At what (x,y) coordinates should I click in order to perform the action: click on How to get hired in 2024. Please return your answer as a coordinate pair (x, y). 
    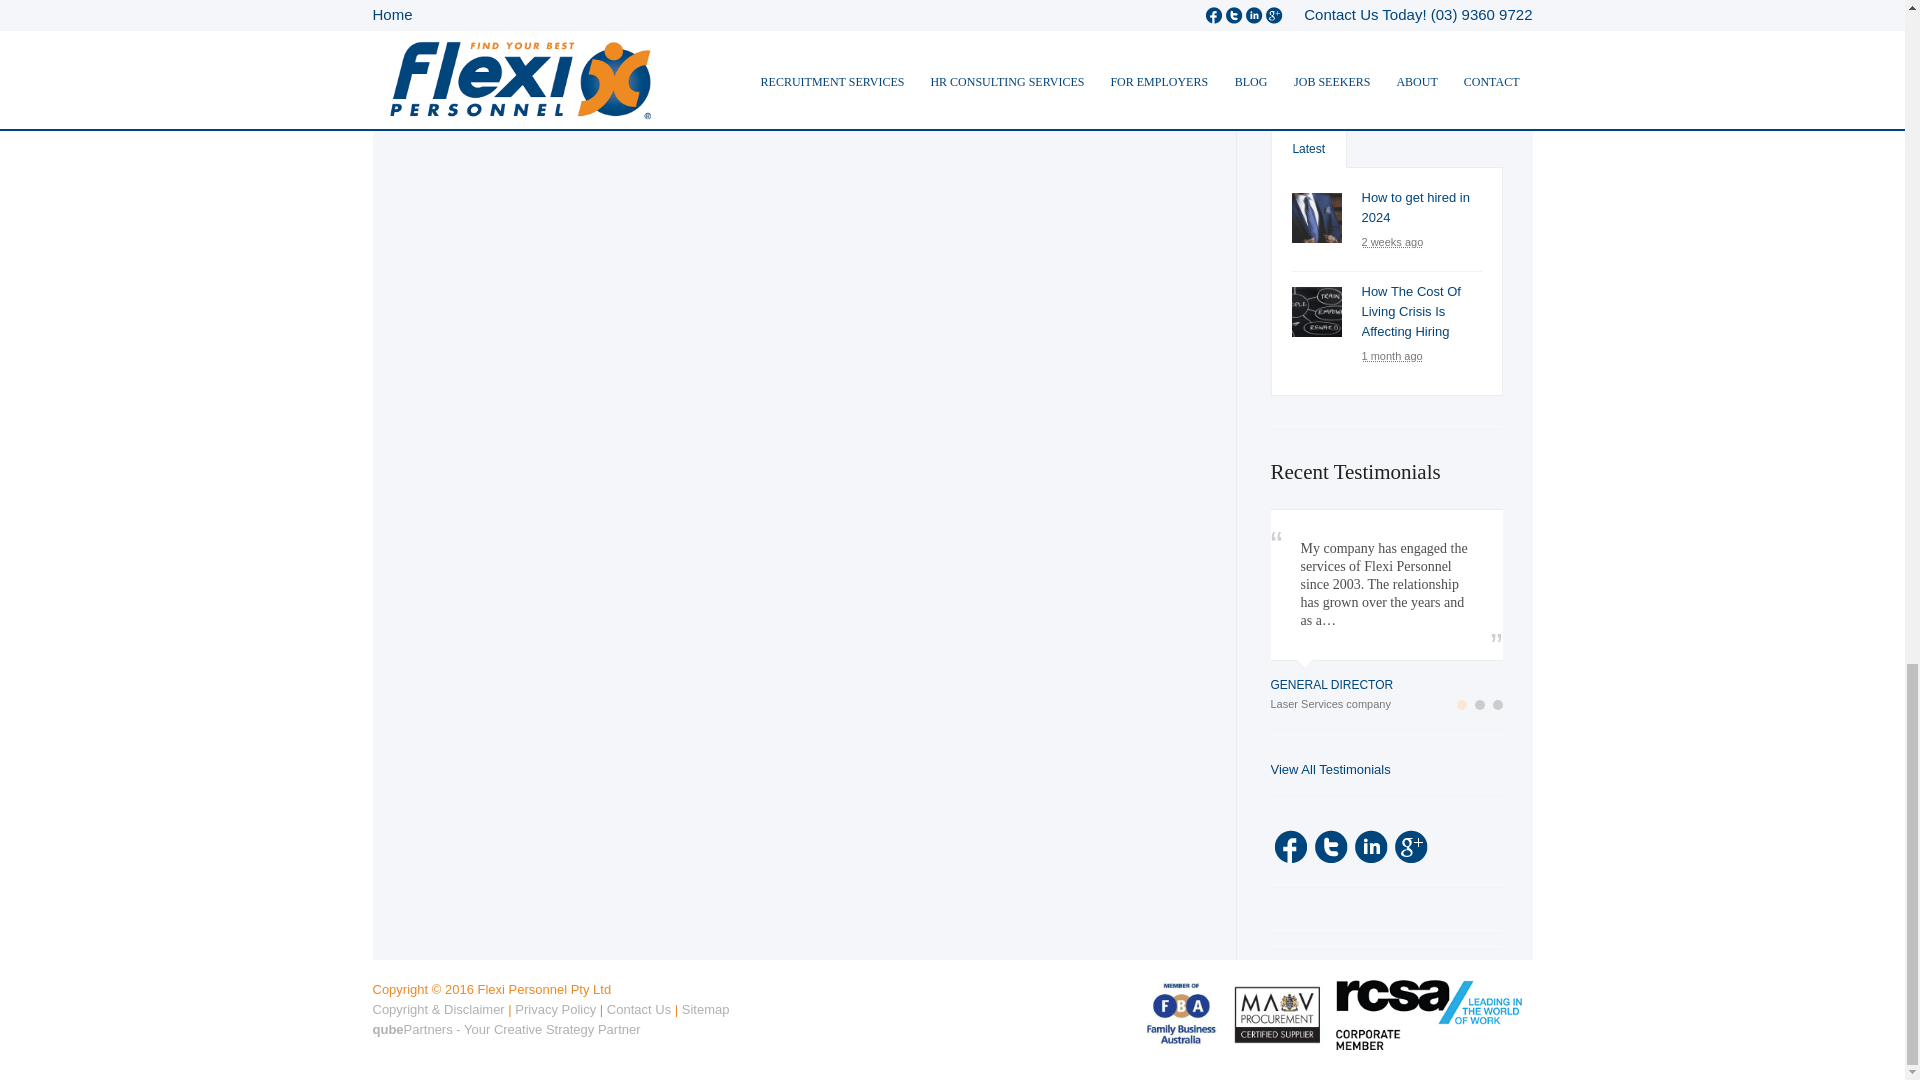
    Looking at the image, I should click on (1416, 207).